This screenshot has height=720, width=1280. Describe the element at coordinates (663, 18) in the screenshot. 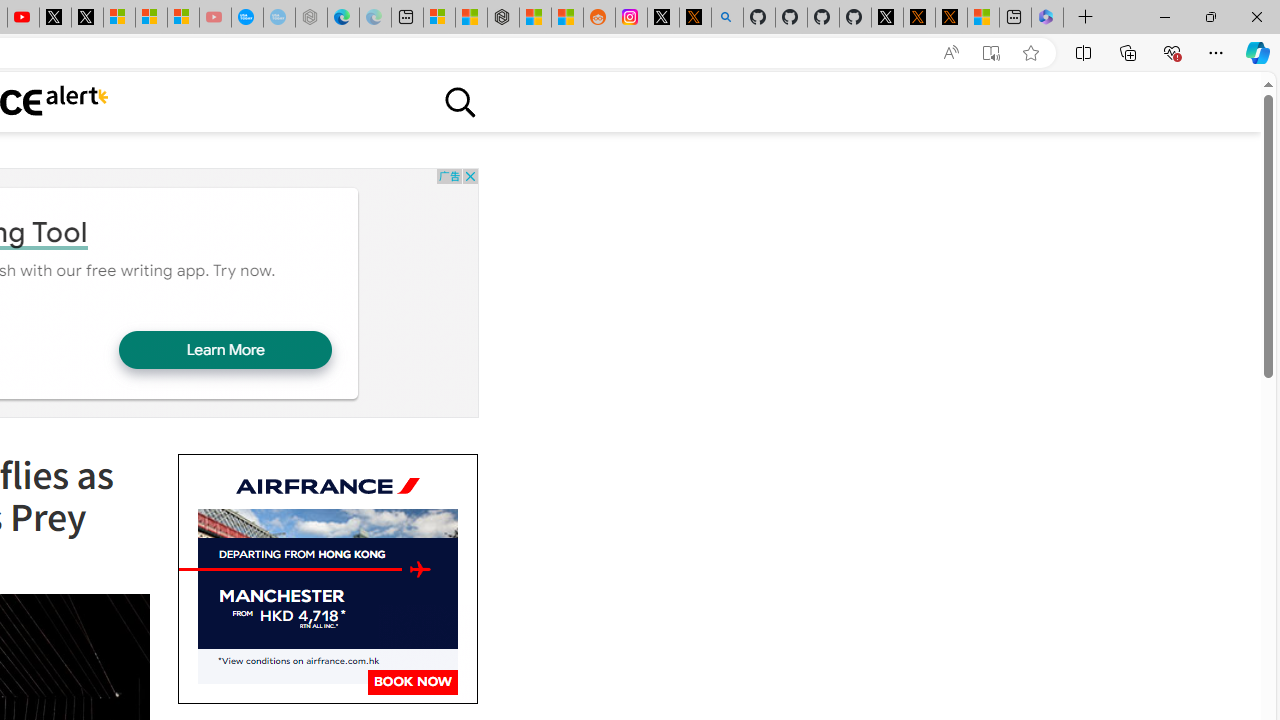

I see `Log in to X / X` at that location.